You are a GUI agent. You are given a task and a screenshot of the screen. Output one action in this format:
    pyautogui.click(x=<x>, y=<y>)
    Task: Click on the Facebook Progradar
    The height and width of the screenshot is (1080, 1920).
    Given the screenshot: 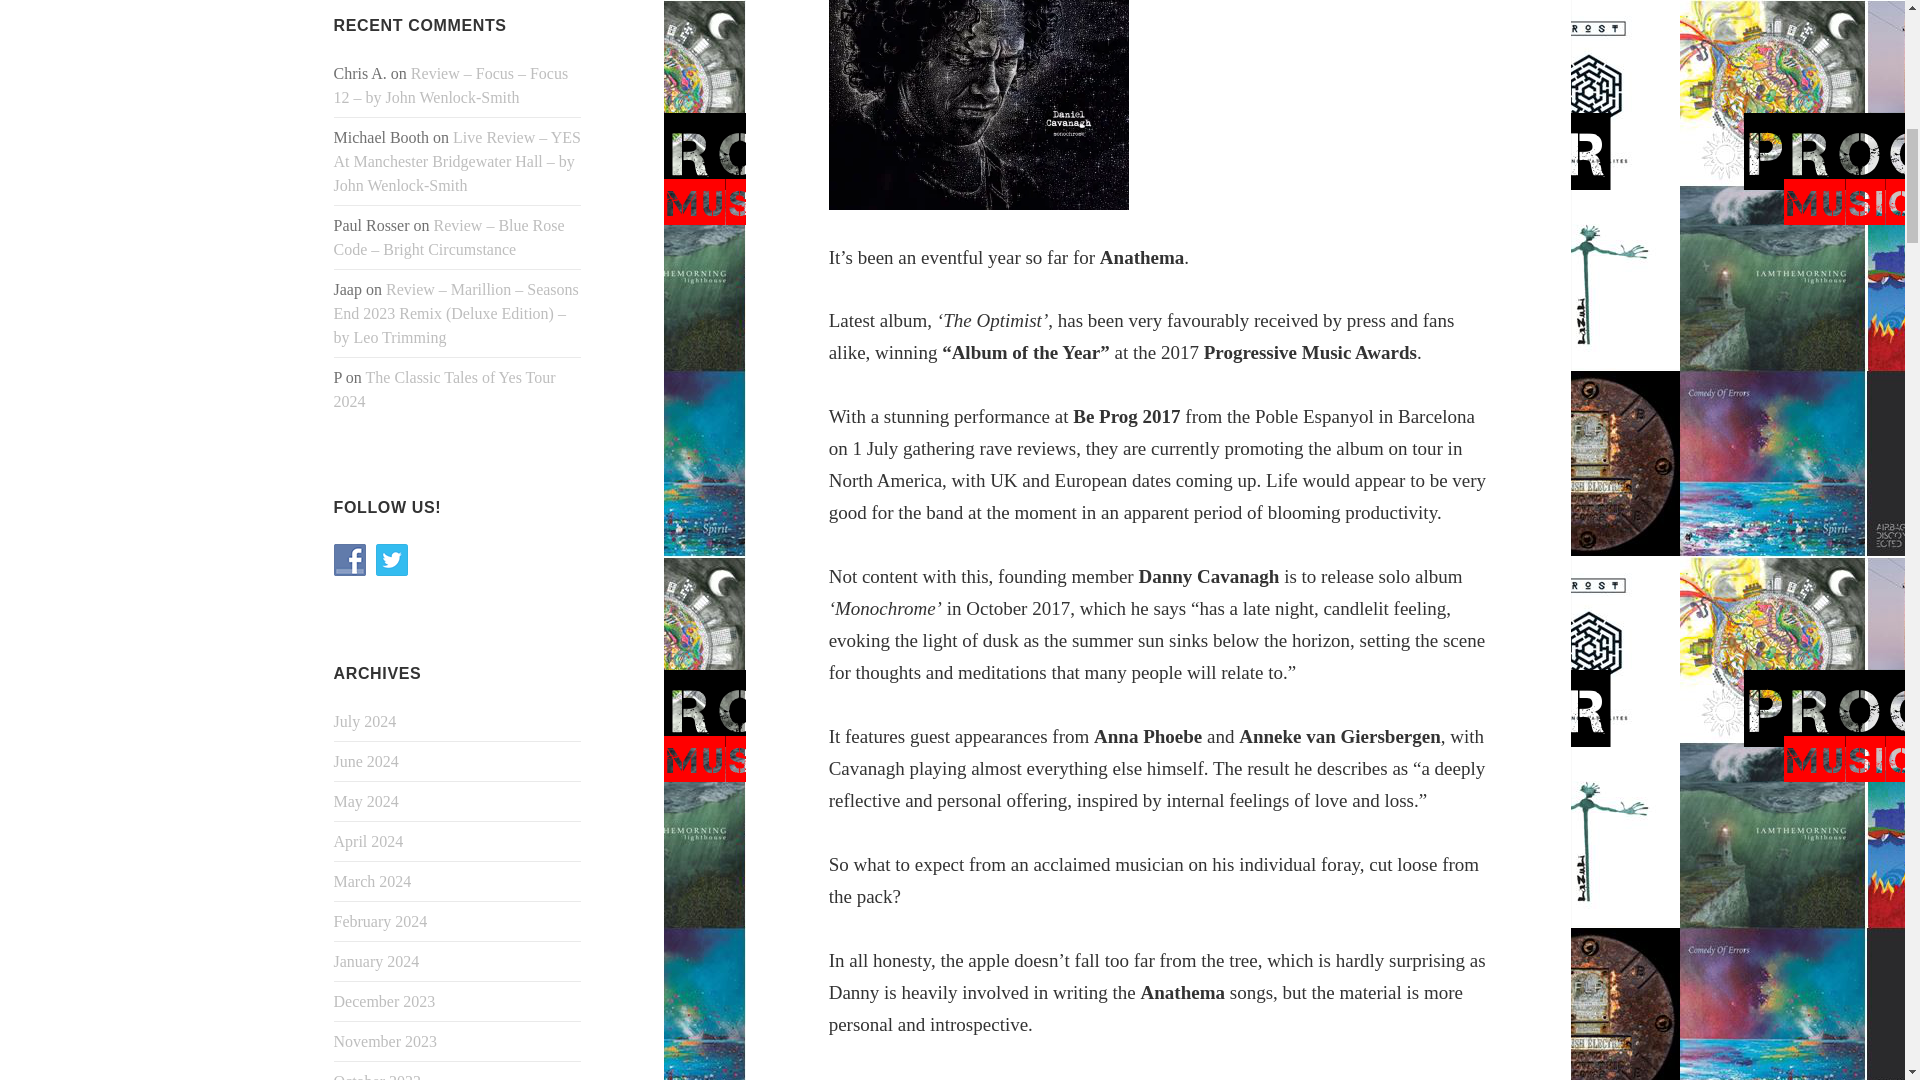 What is the action you would take?
    pyautogui.click(x=350, y=560)
    